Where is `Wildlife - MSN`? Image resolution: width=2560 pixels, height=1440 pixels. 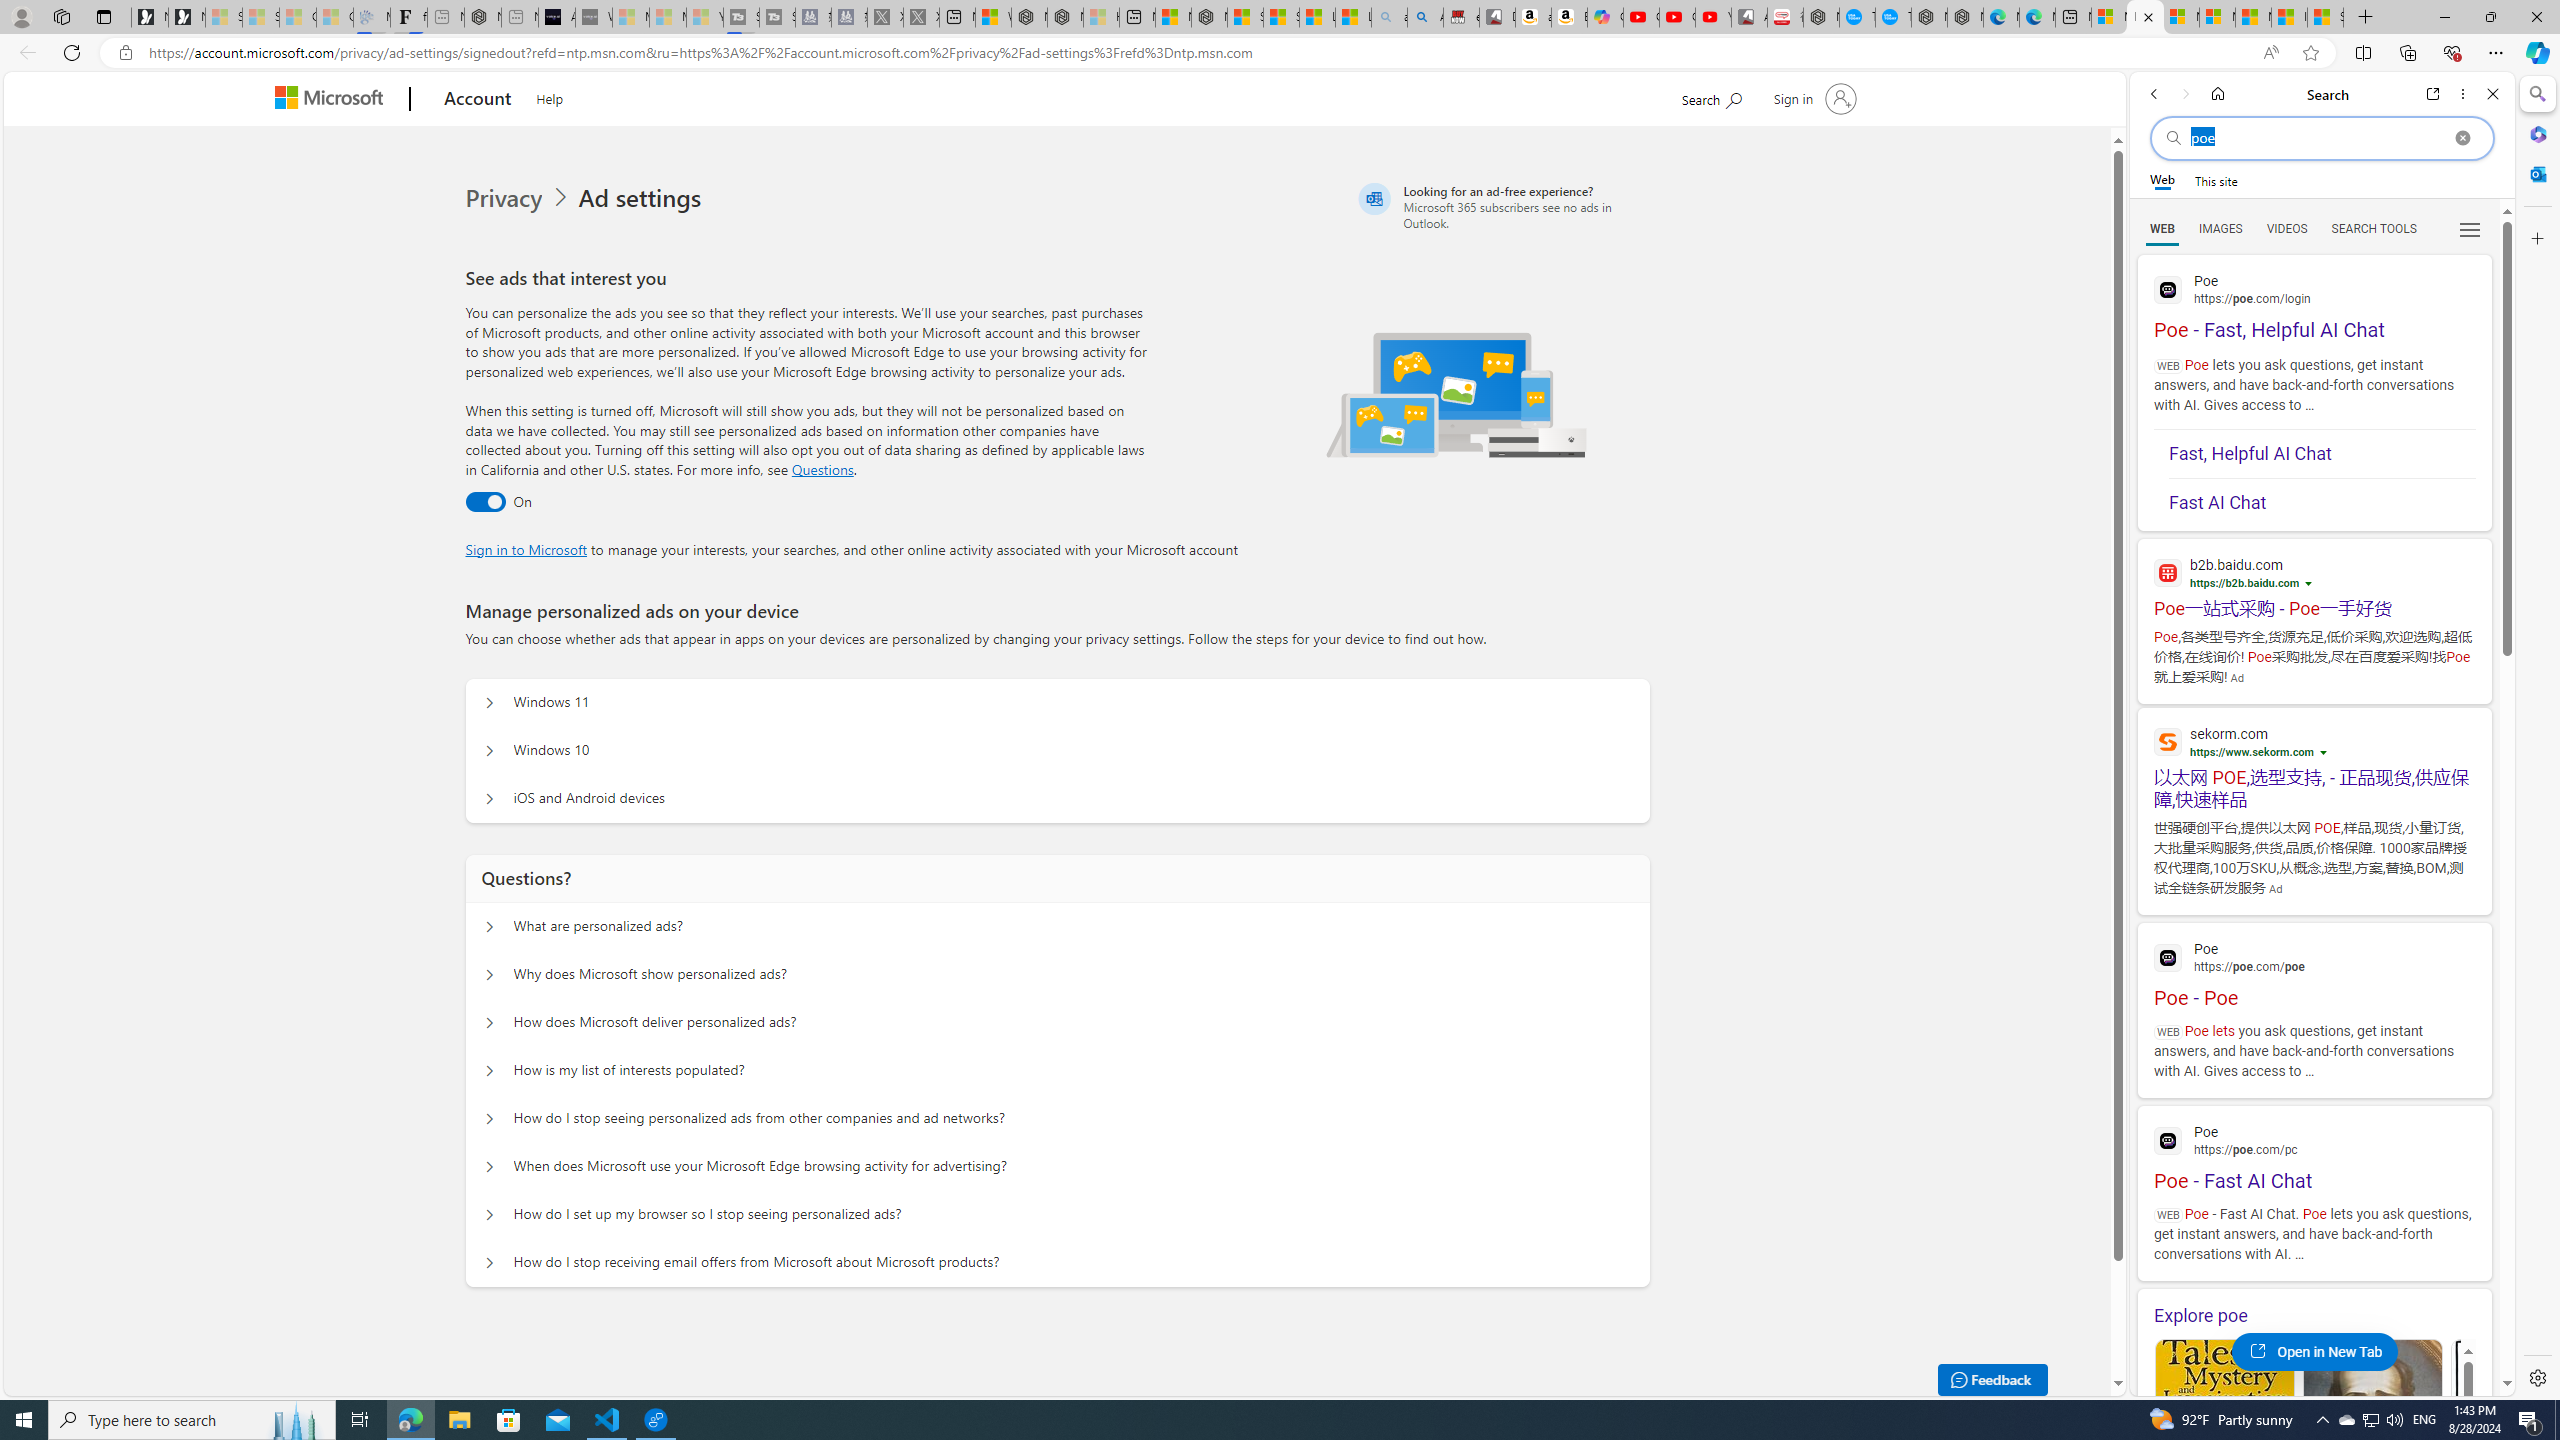 Wildlife - MSN is located at coordinates (992, 17).